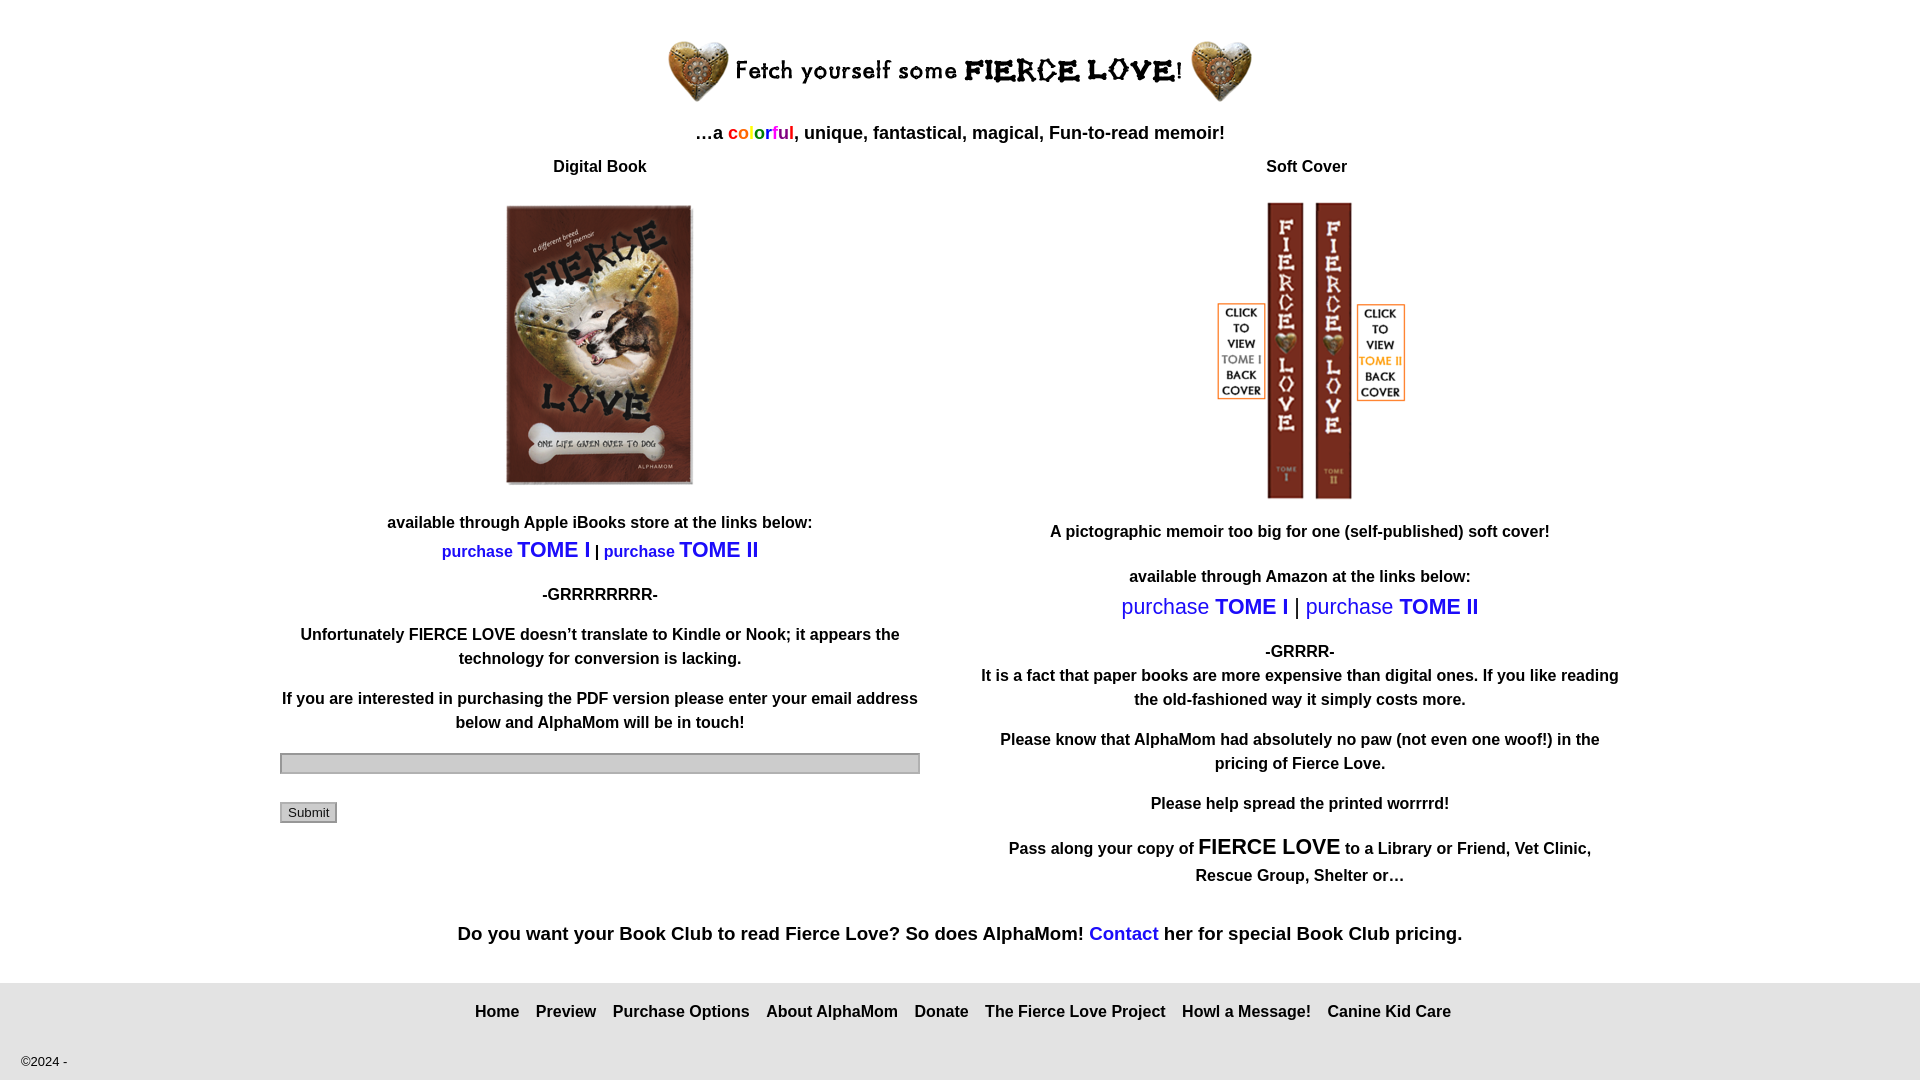 This screenshot has width=1920, height=1080. What do you see at coordinates (832, 1011) in the screenshot?
I see `About AlphaMom` at bounding box center [832, 1011].